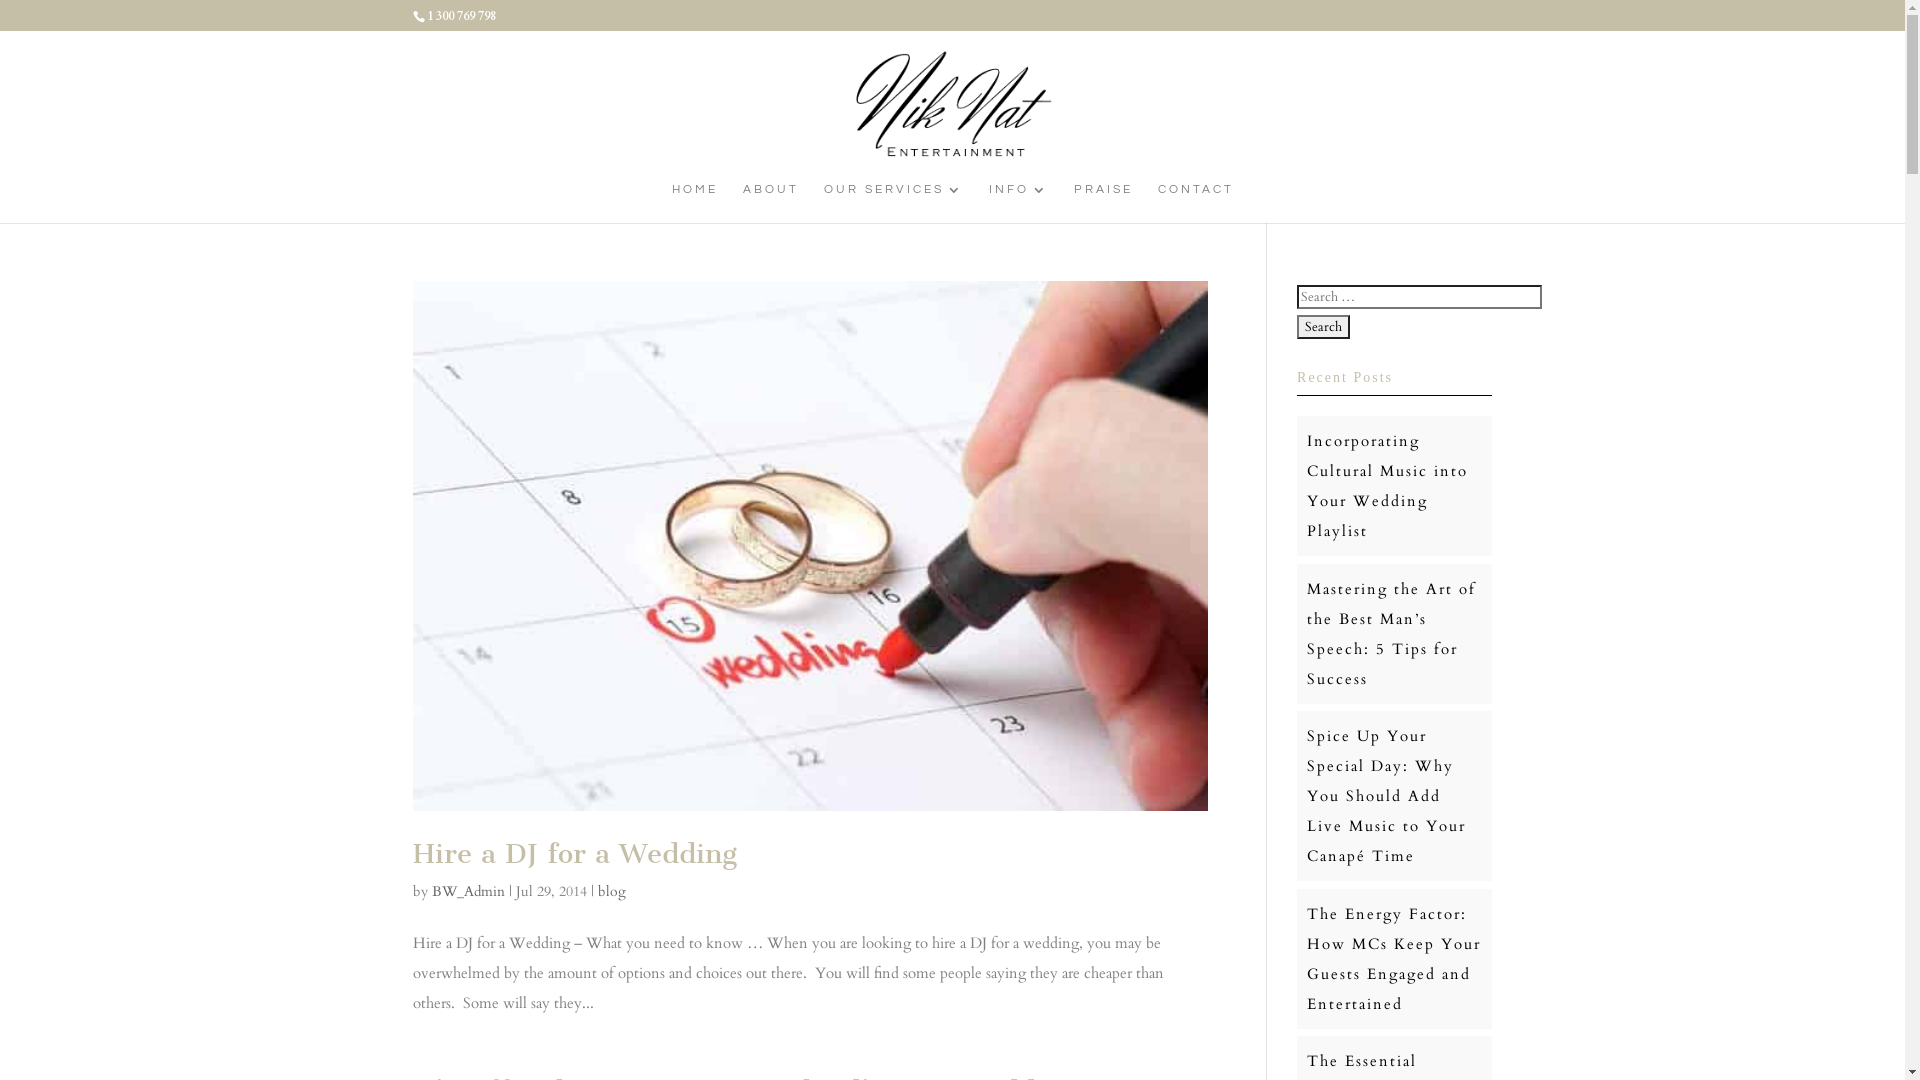  What do you see at coordinates (1324, 327) in the screenshot?
I see `Search` at bounding box center [1324, 327].